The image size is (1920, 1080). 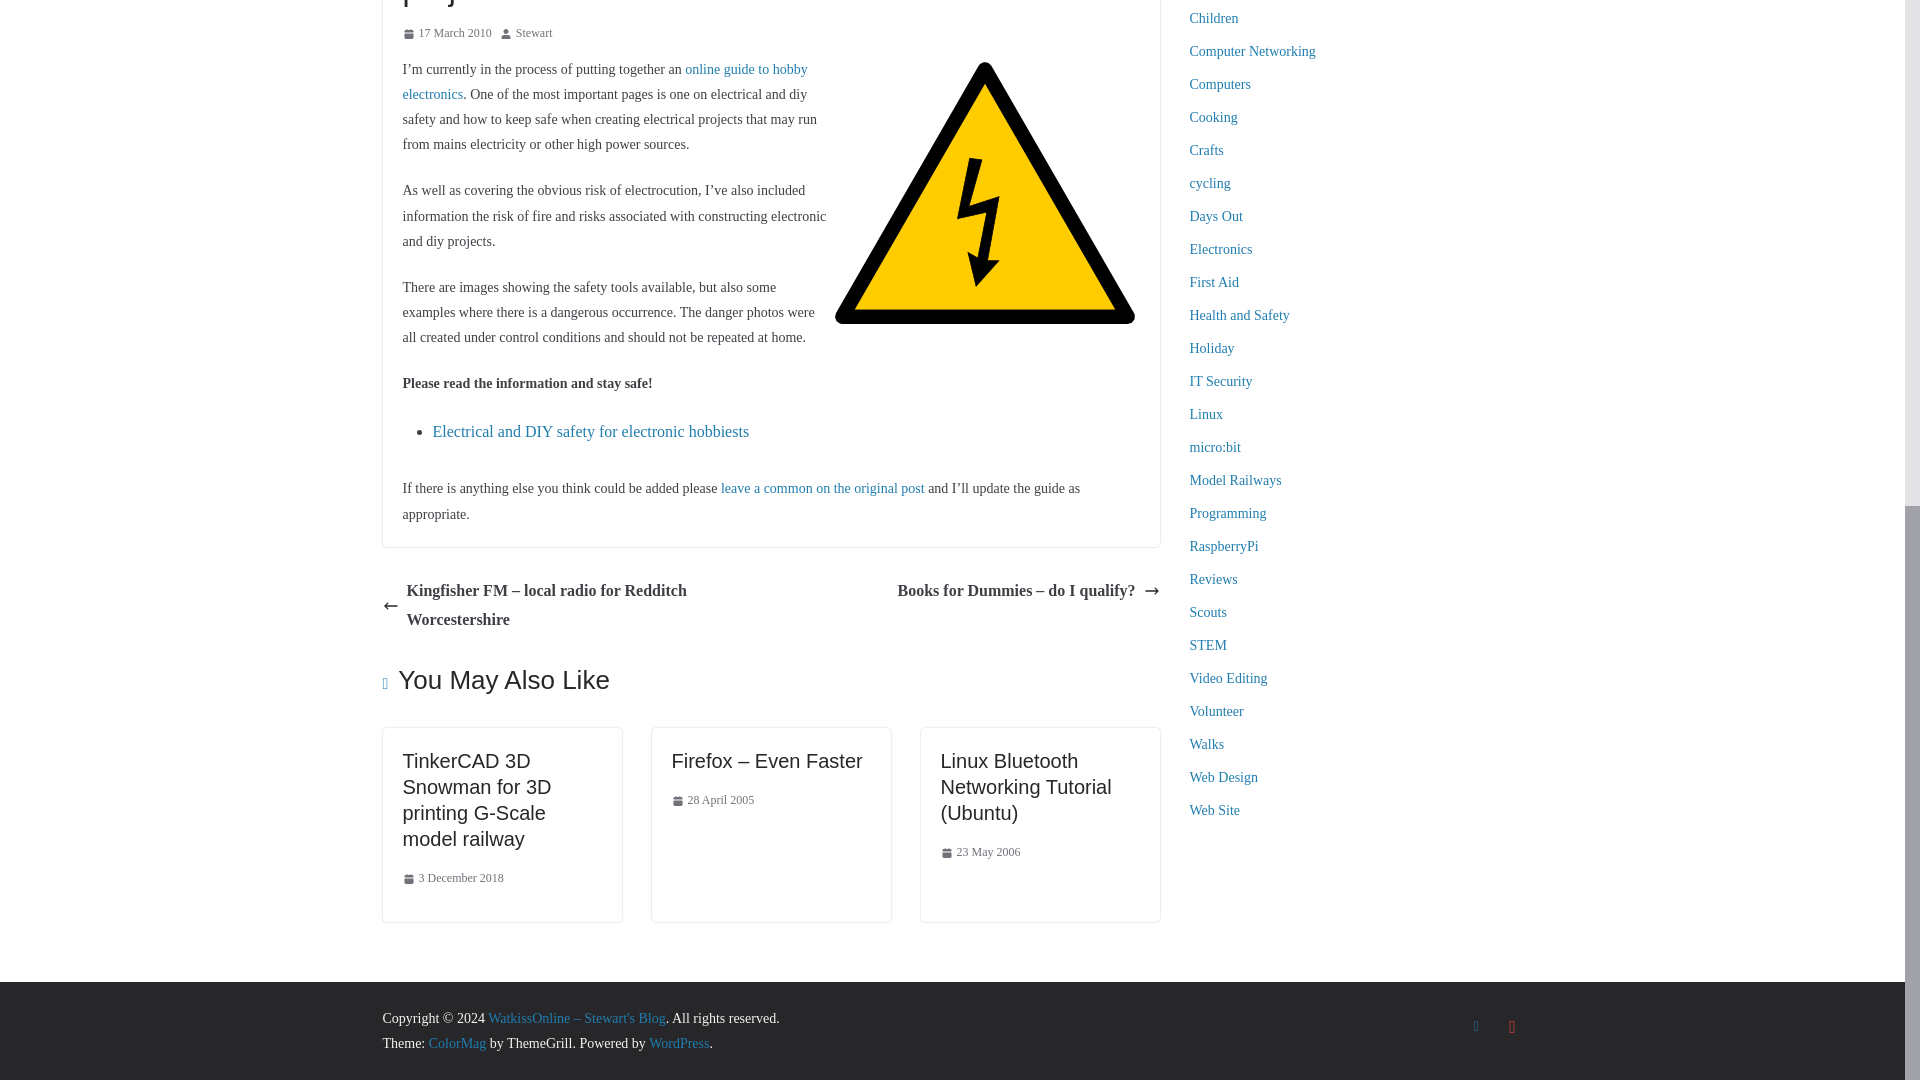 What do you see at coordinates (452, 878) in the screenshot?
I see `9:11 am` at bounding box center [452, 878].